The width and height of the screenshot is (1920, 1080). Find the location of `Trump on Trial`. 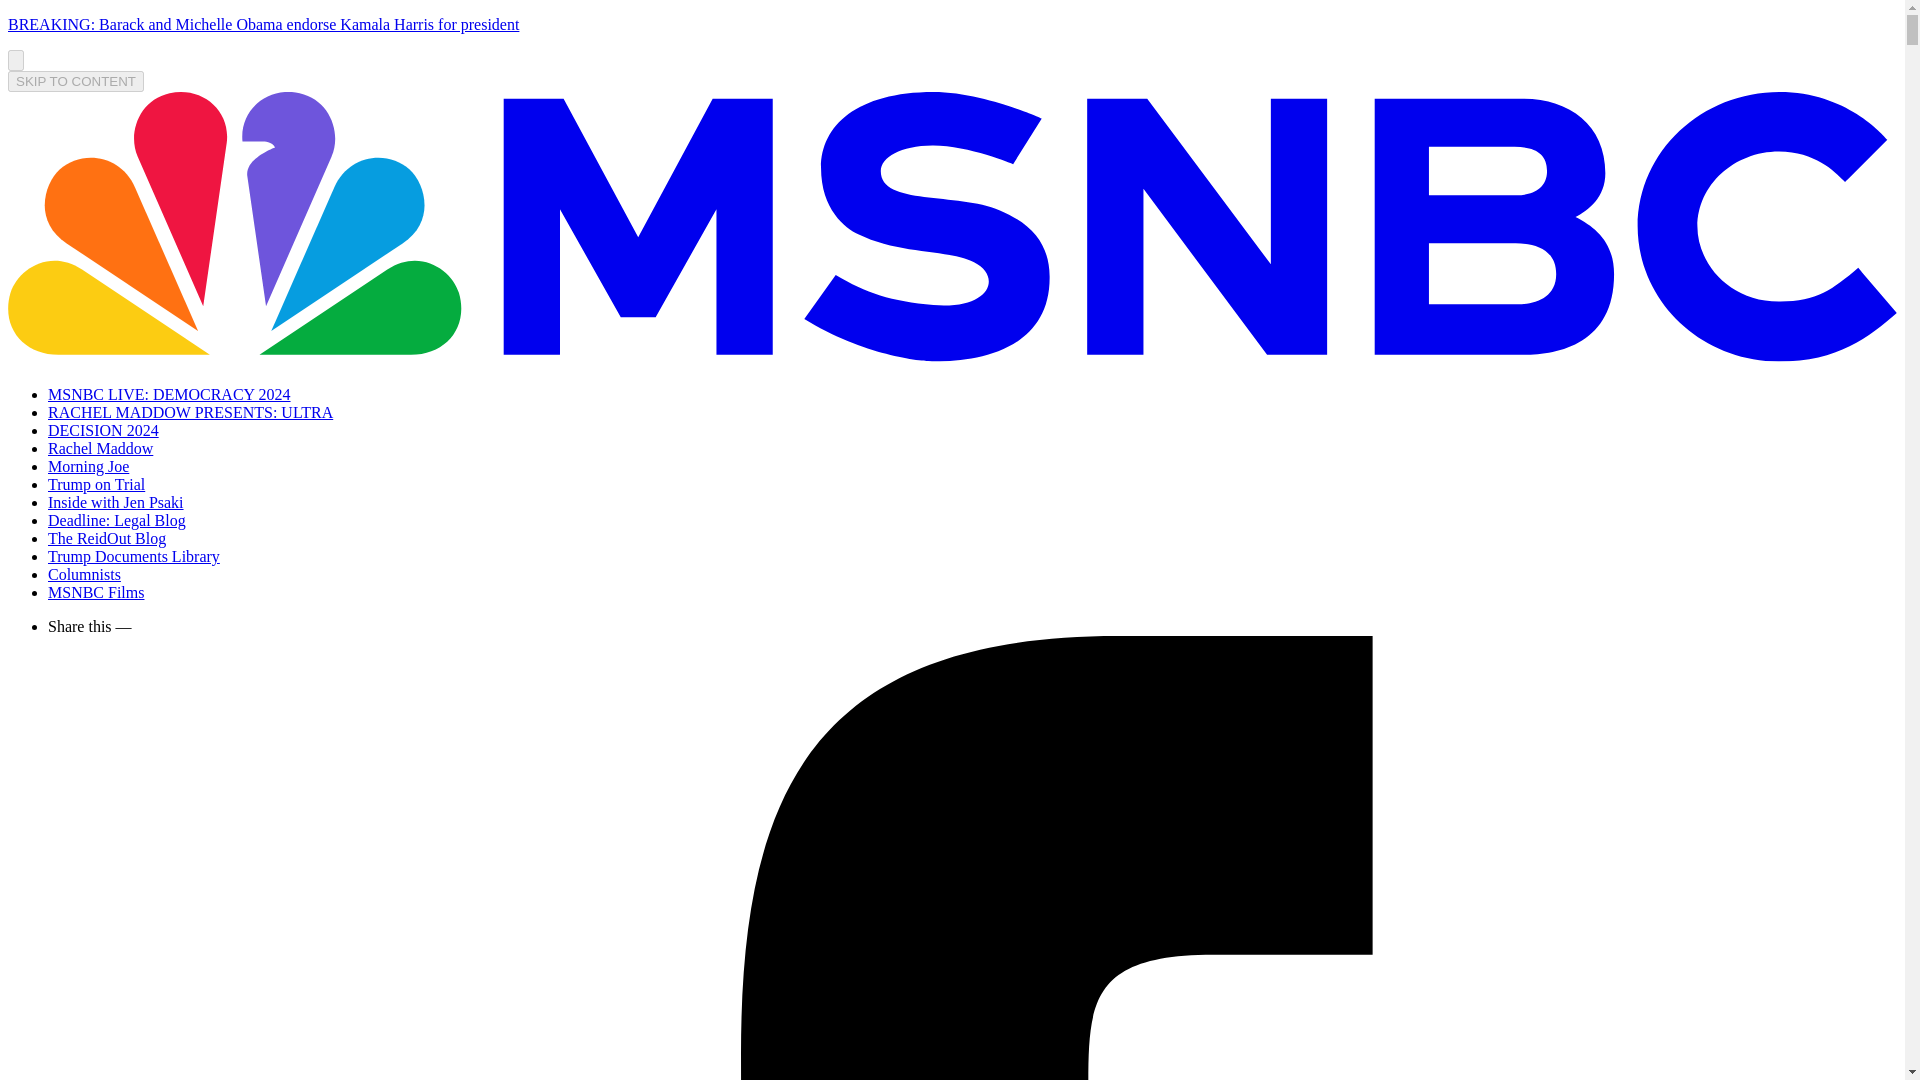

Trump on Trial is located at coordinates (96, 484).